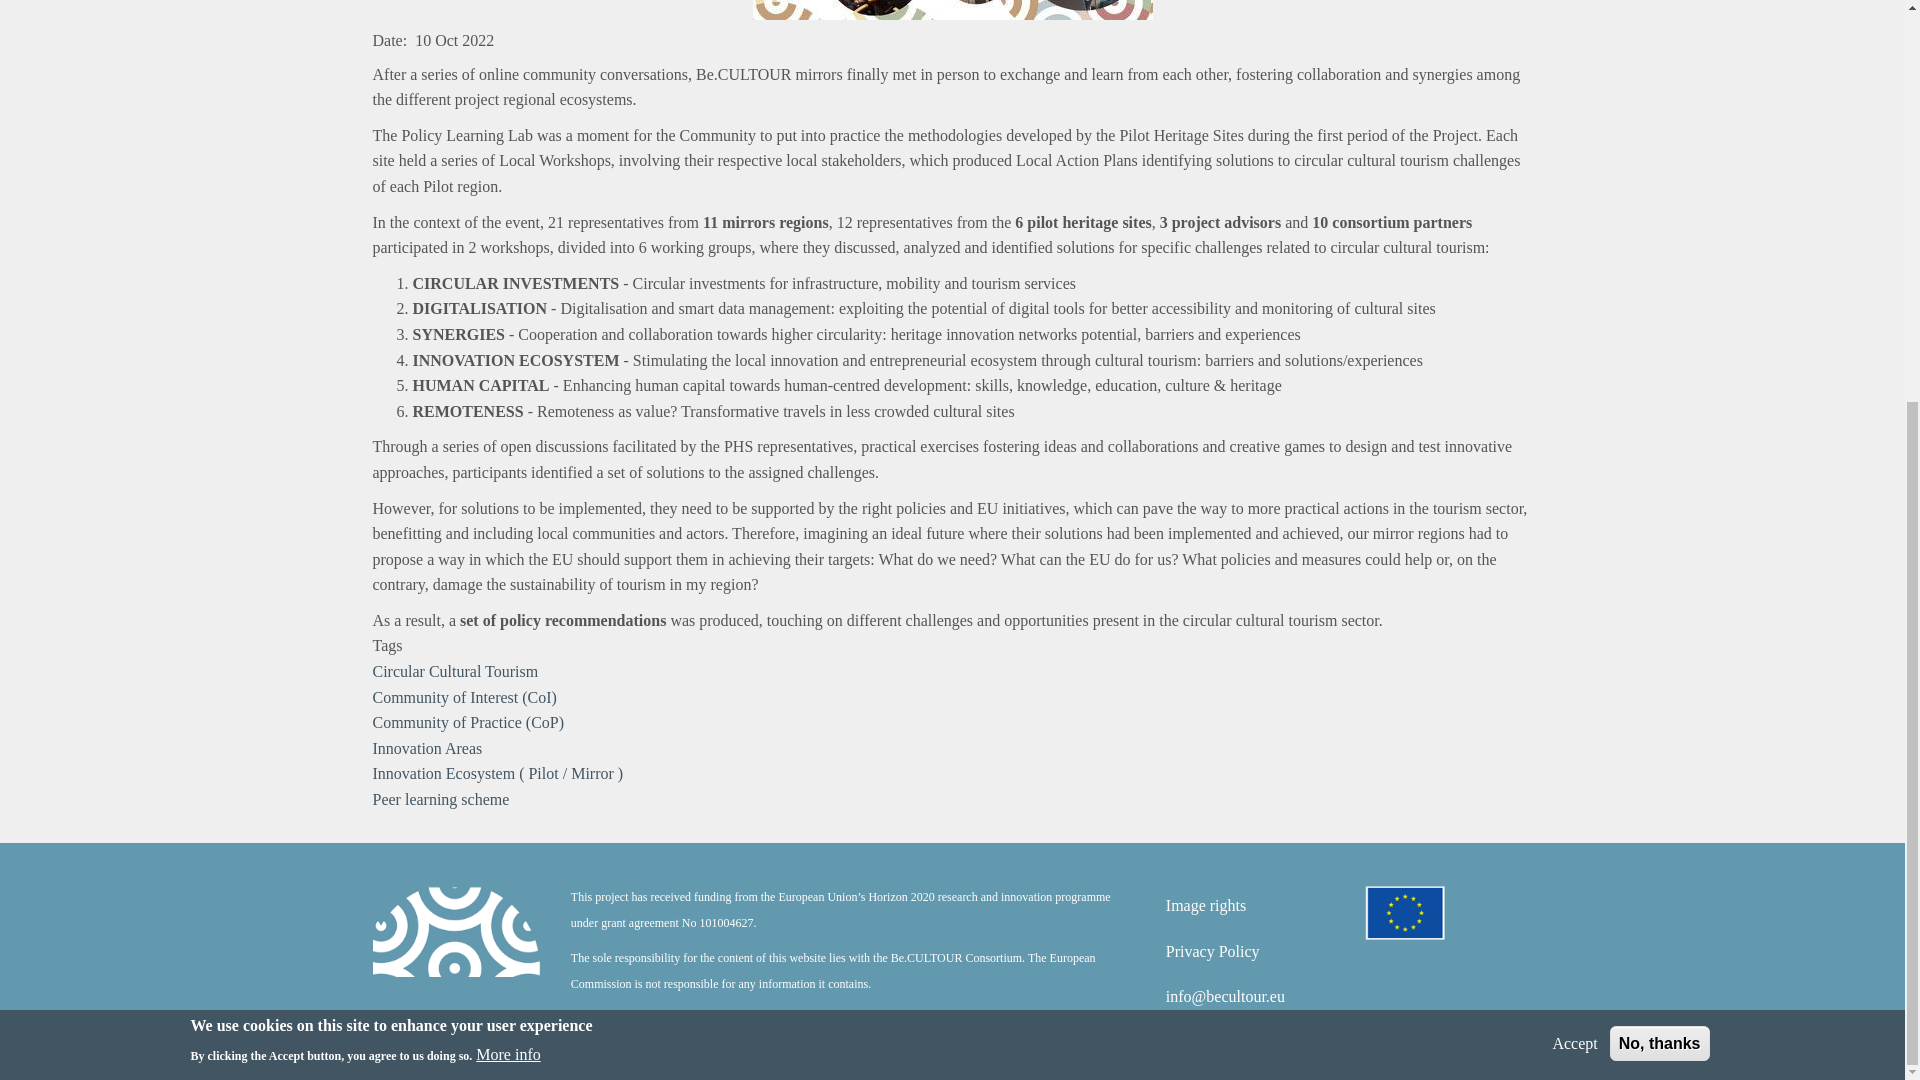 This screenshot has width=1920, height=1080. Describe the element at coordinates (426, 748) in the screenshot. I see `Innovation Areas` at that location.